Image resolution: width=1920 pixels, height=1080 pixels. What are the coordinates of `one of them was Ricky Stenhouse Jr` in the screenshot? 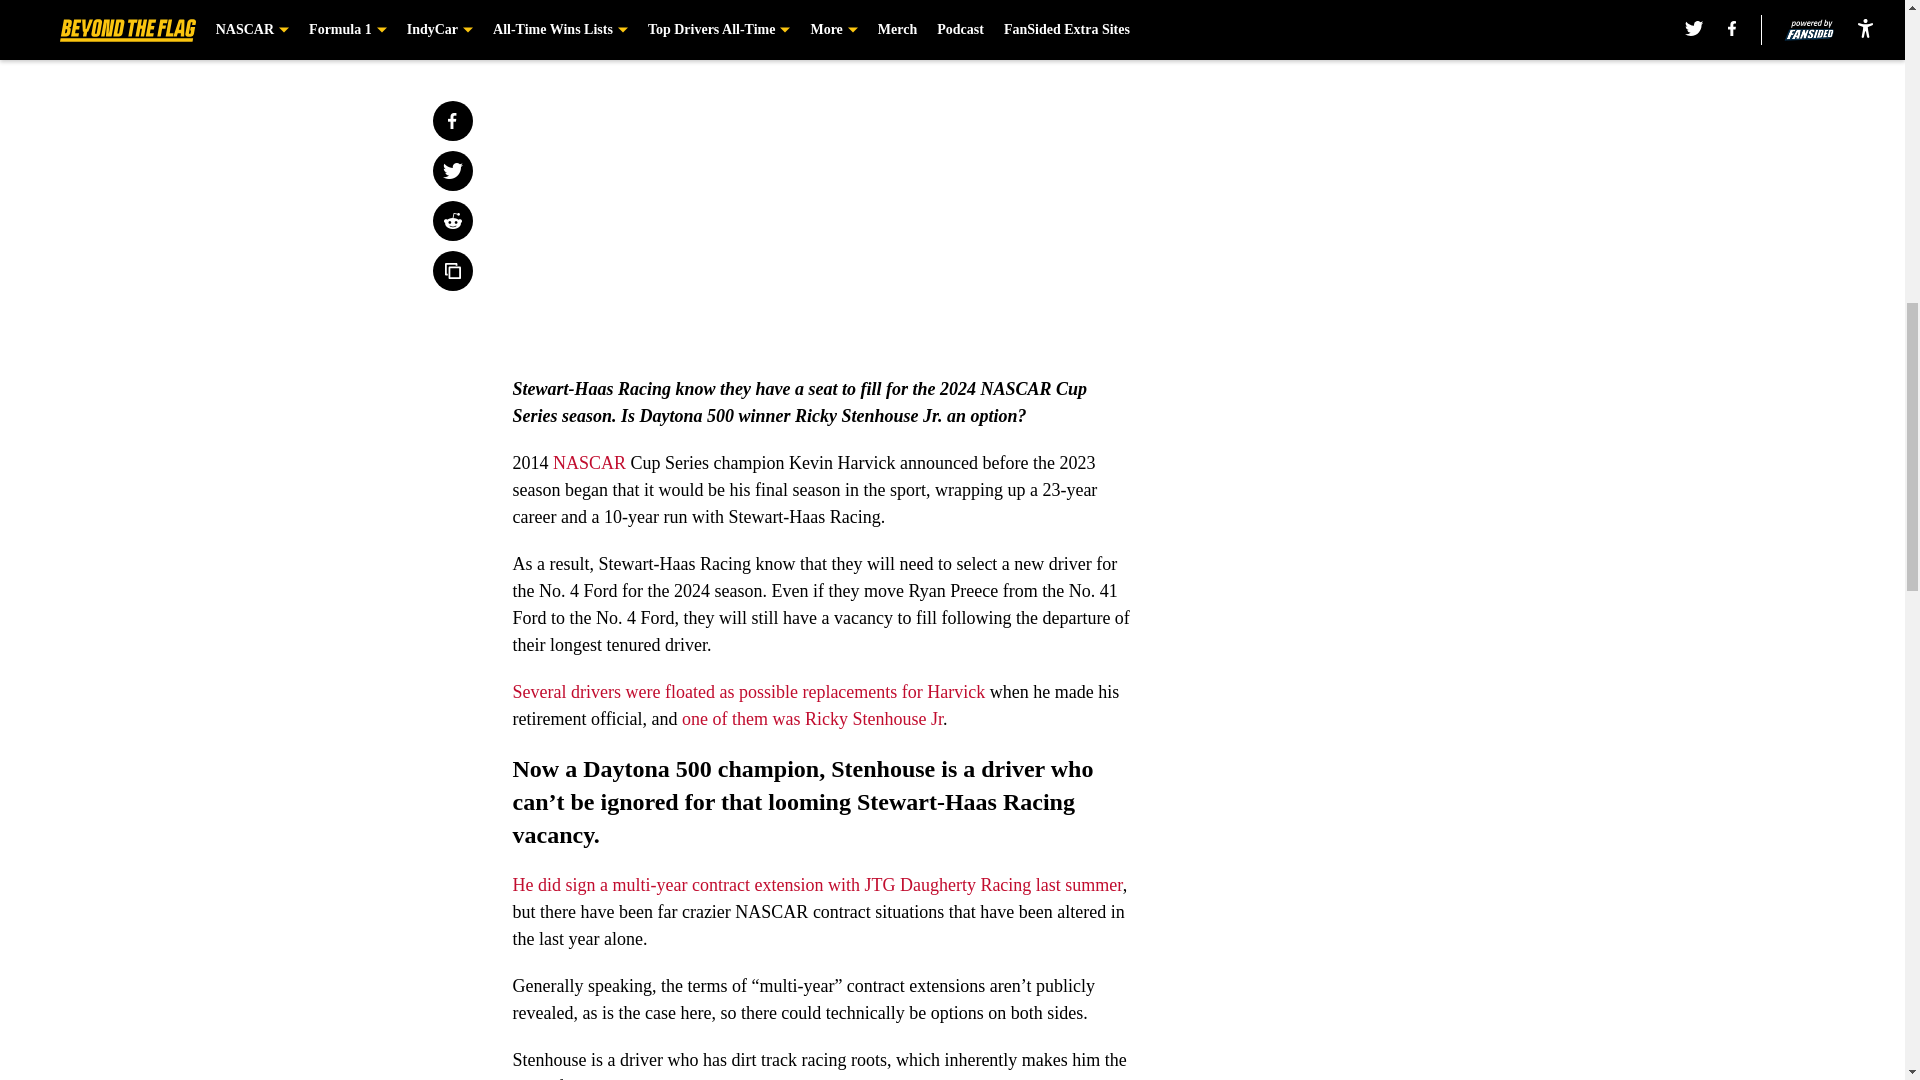 It's located at (812, 718).